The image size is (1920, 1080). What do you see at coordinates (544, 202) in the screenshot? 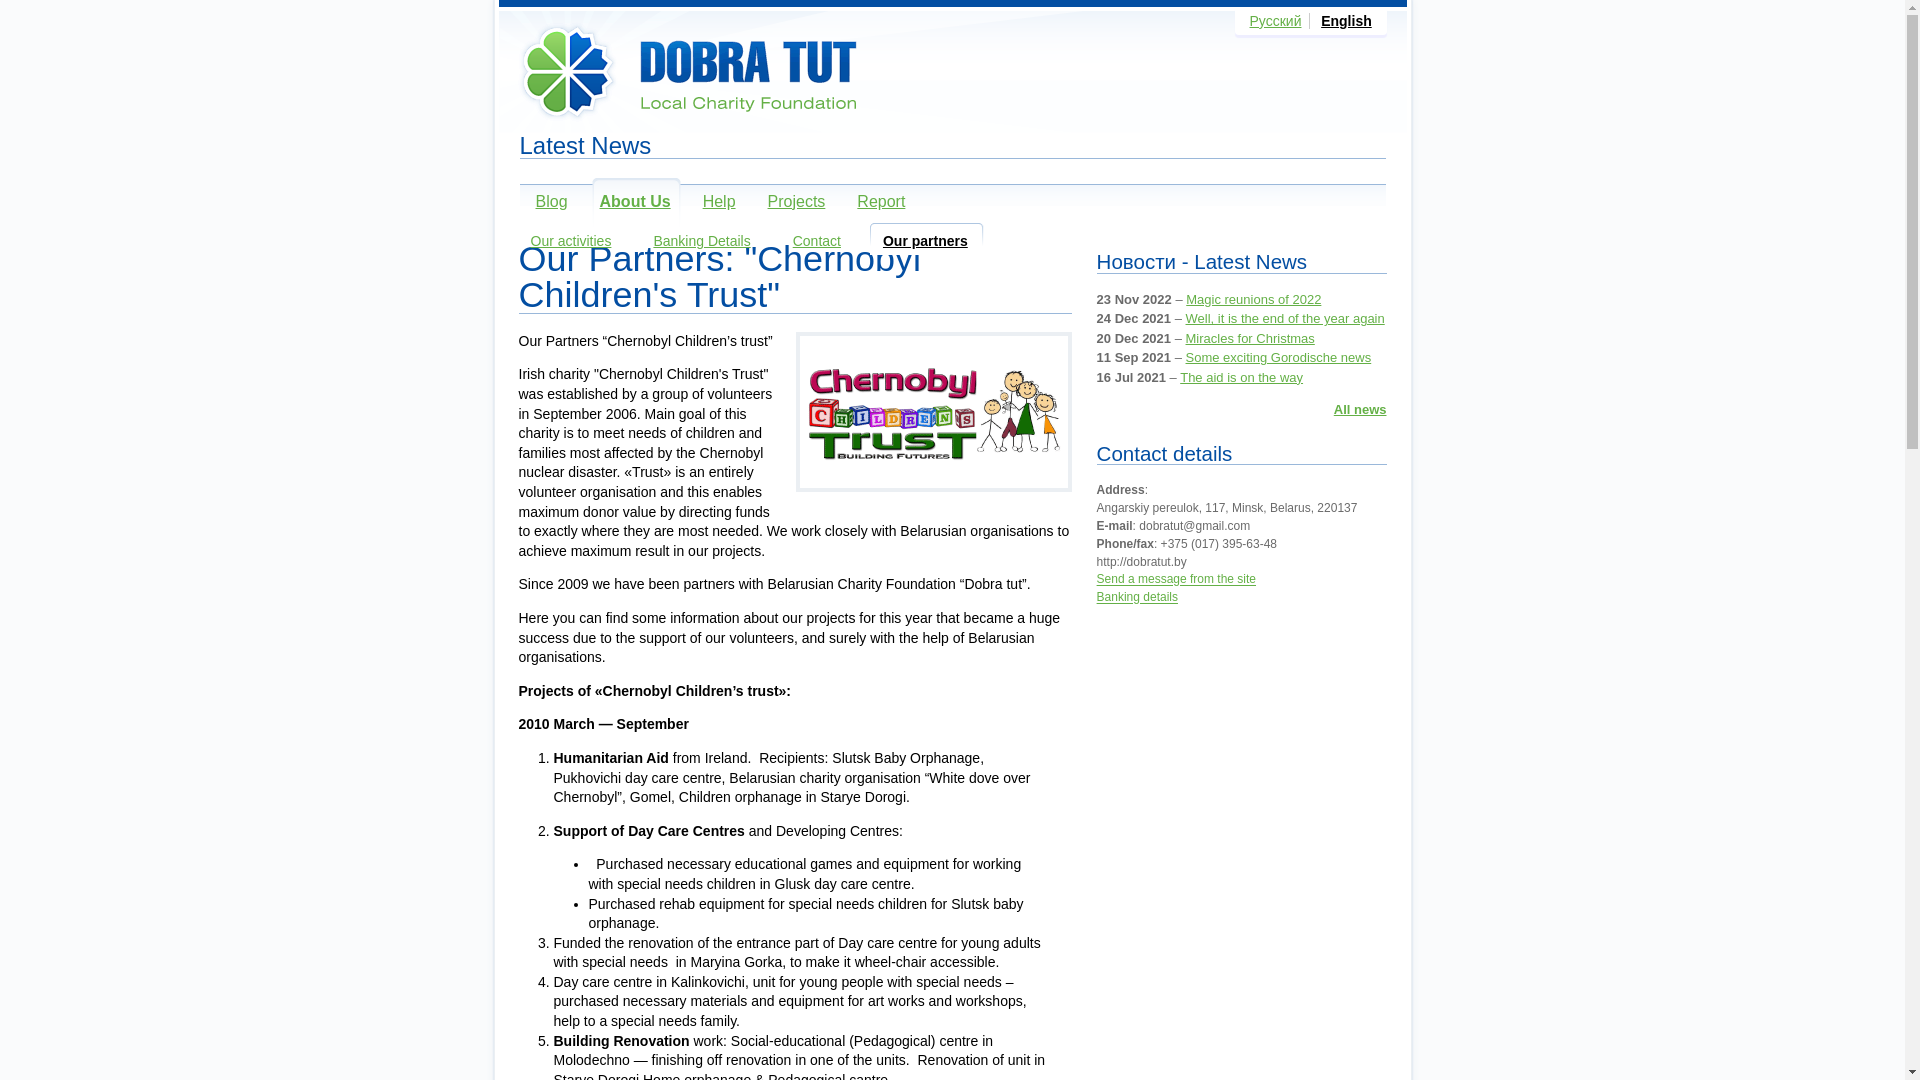
I see `Blog` at bounding box center [544, 202].